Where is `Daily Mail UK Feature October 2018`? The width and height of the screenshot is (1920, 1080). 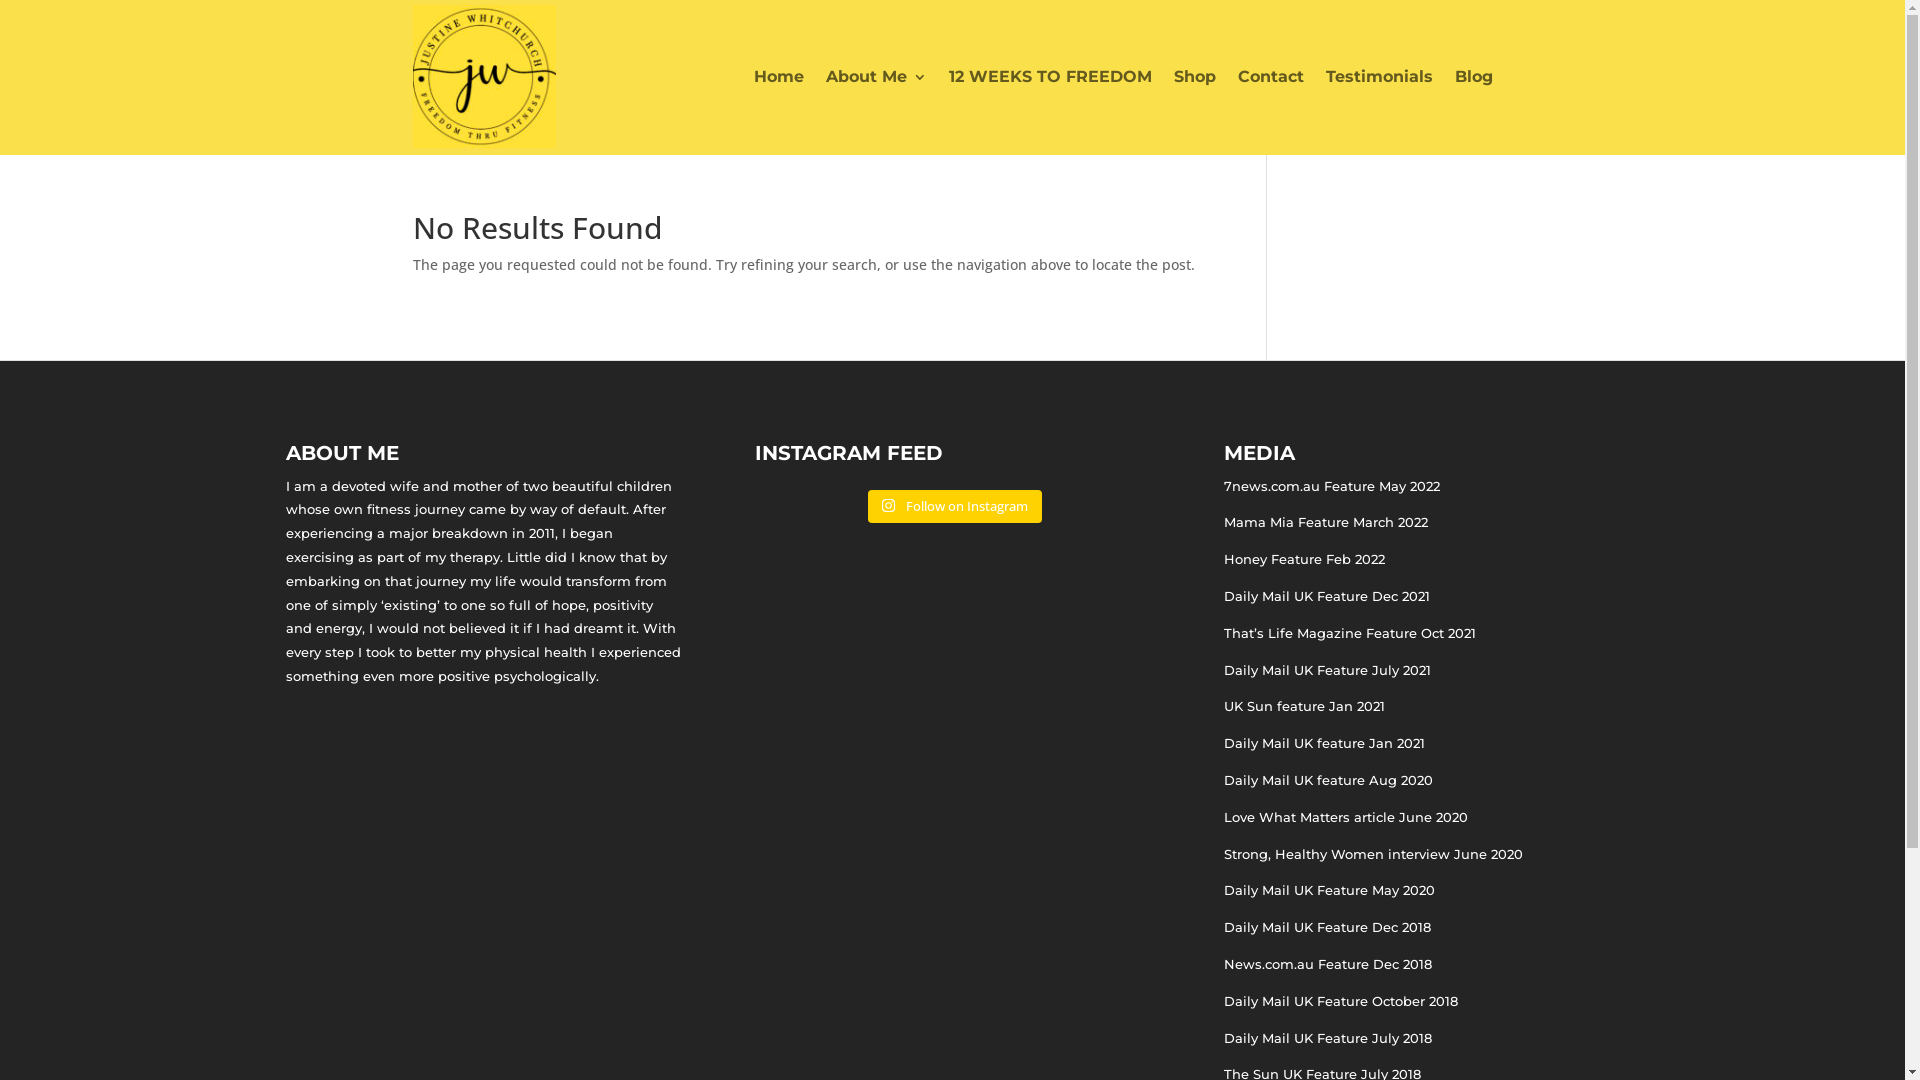
Daily Mail UK Feature October 2018 is located at coordinates (1341, 1001).